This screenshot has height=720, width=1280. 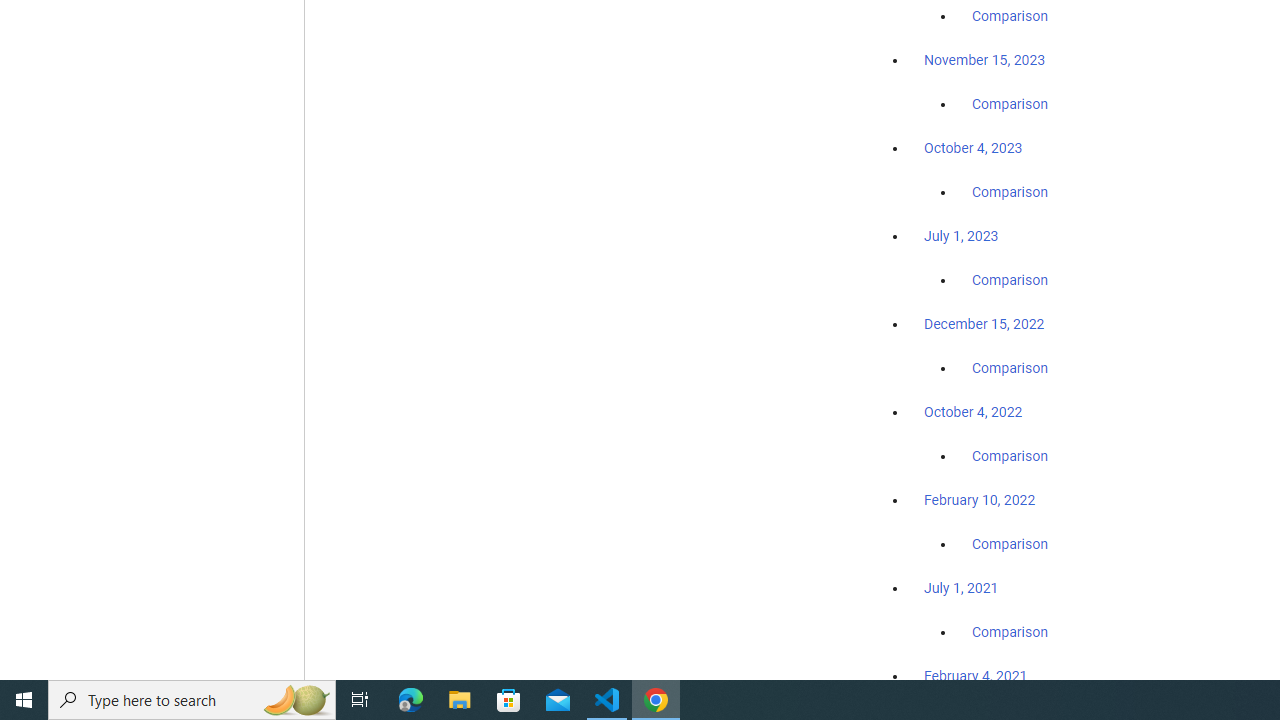 I want to click on February 4, 2021, so click(x=976, y=675).